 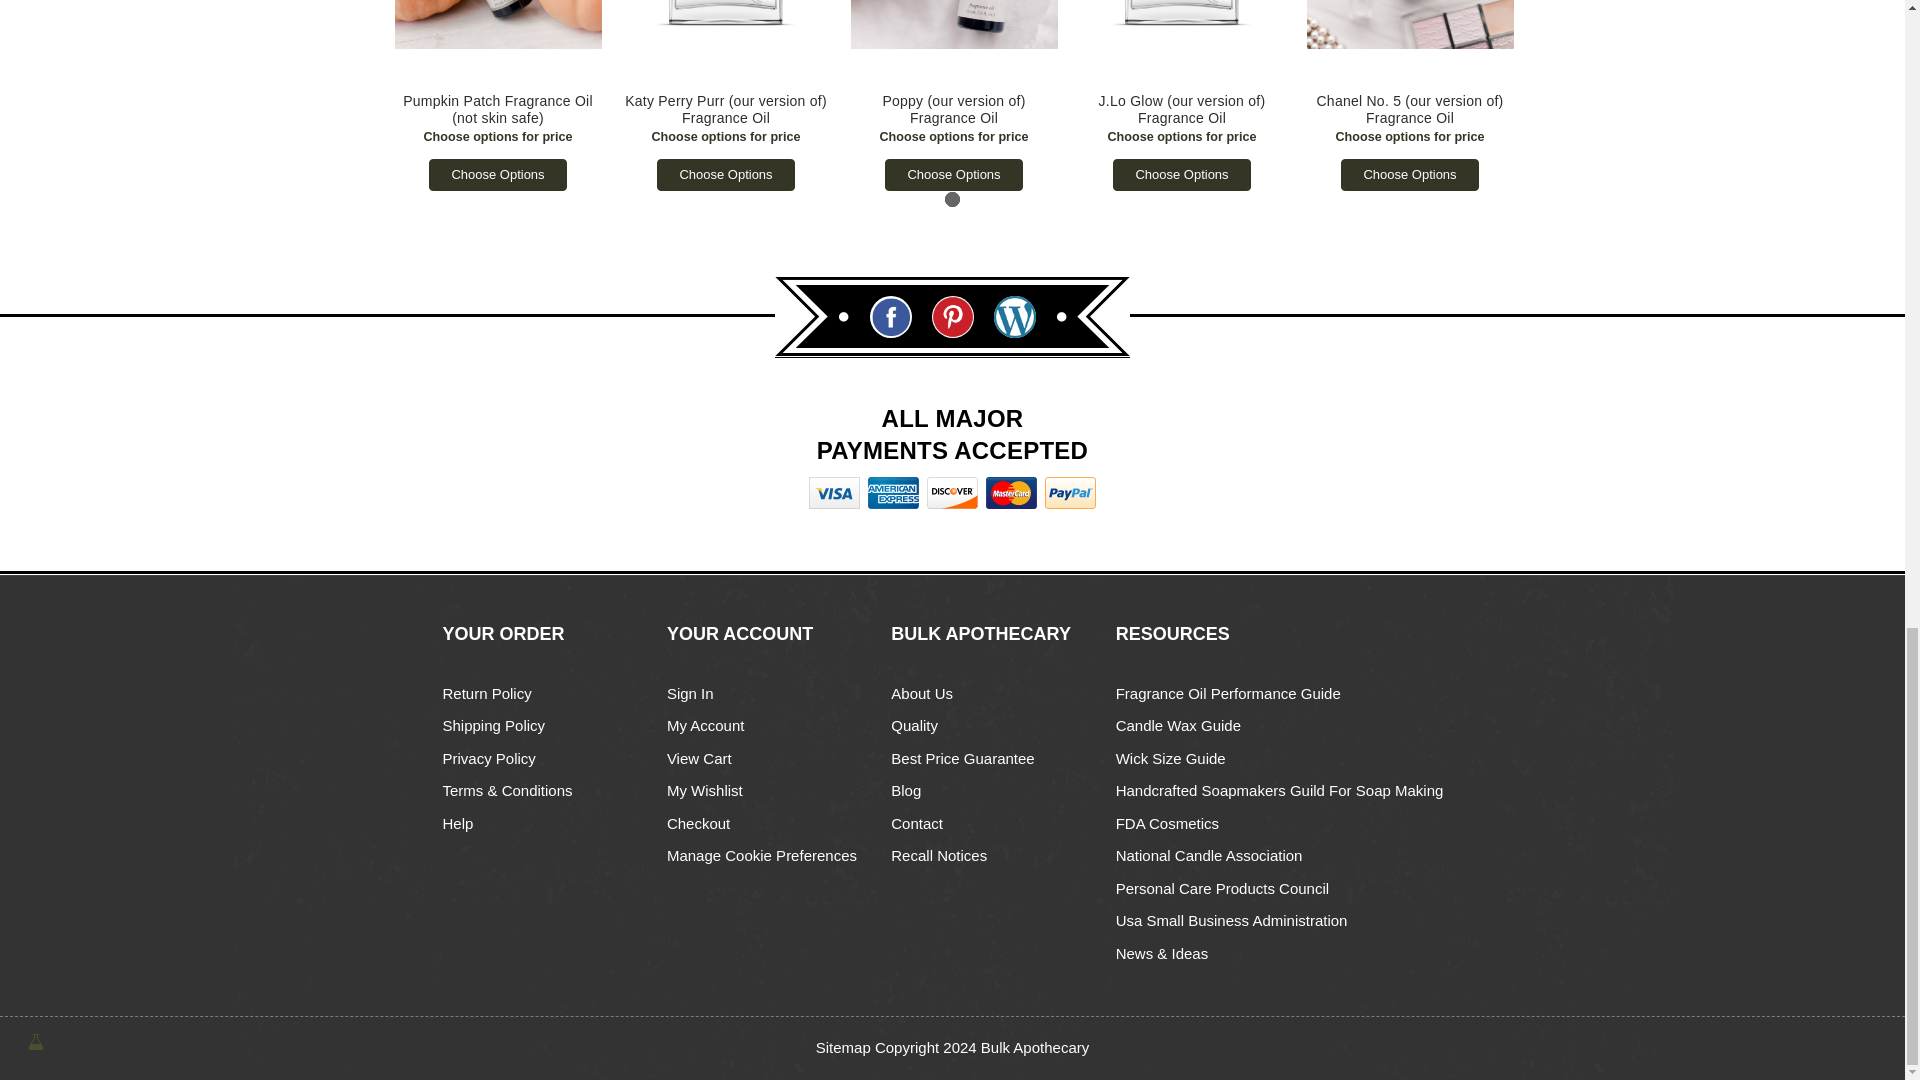 I want to click on crafted with love, so click(x=36, y=1041).